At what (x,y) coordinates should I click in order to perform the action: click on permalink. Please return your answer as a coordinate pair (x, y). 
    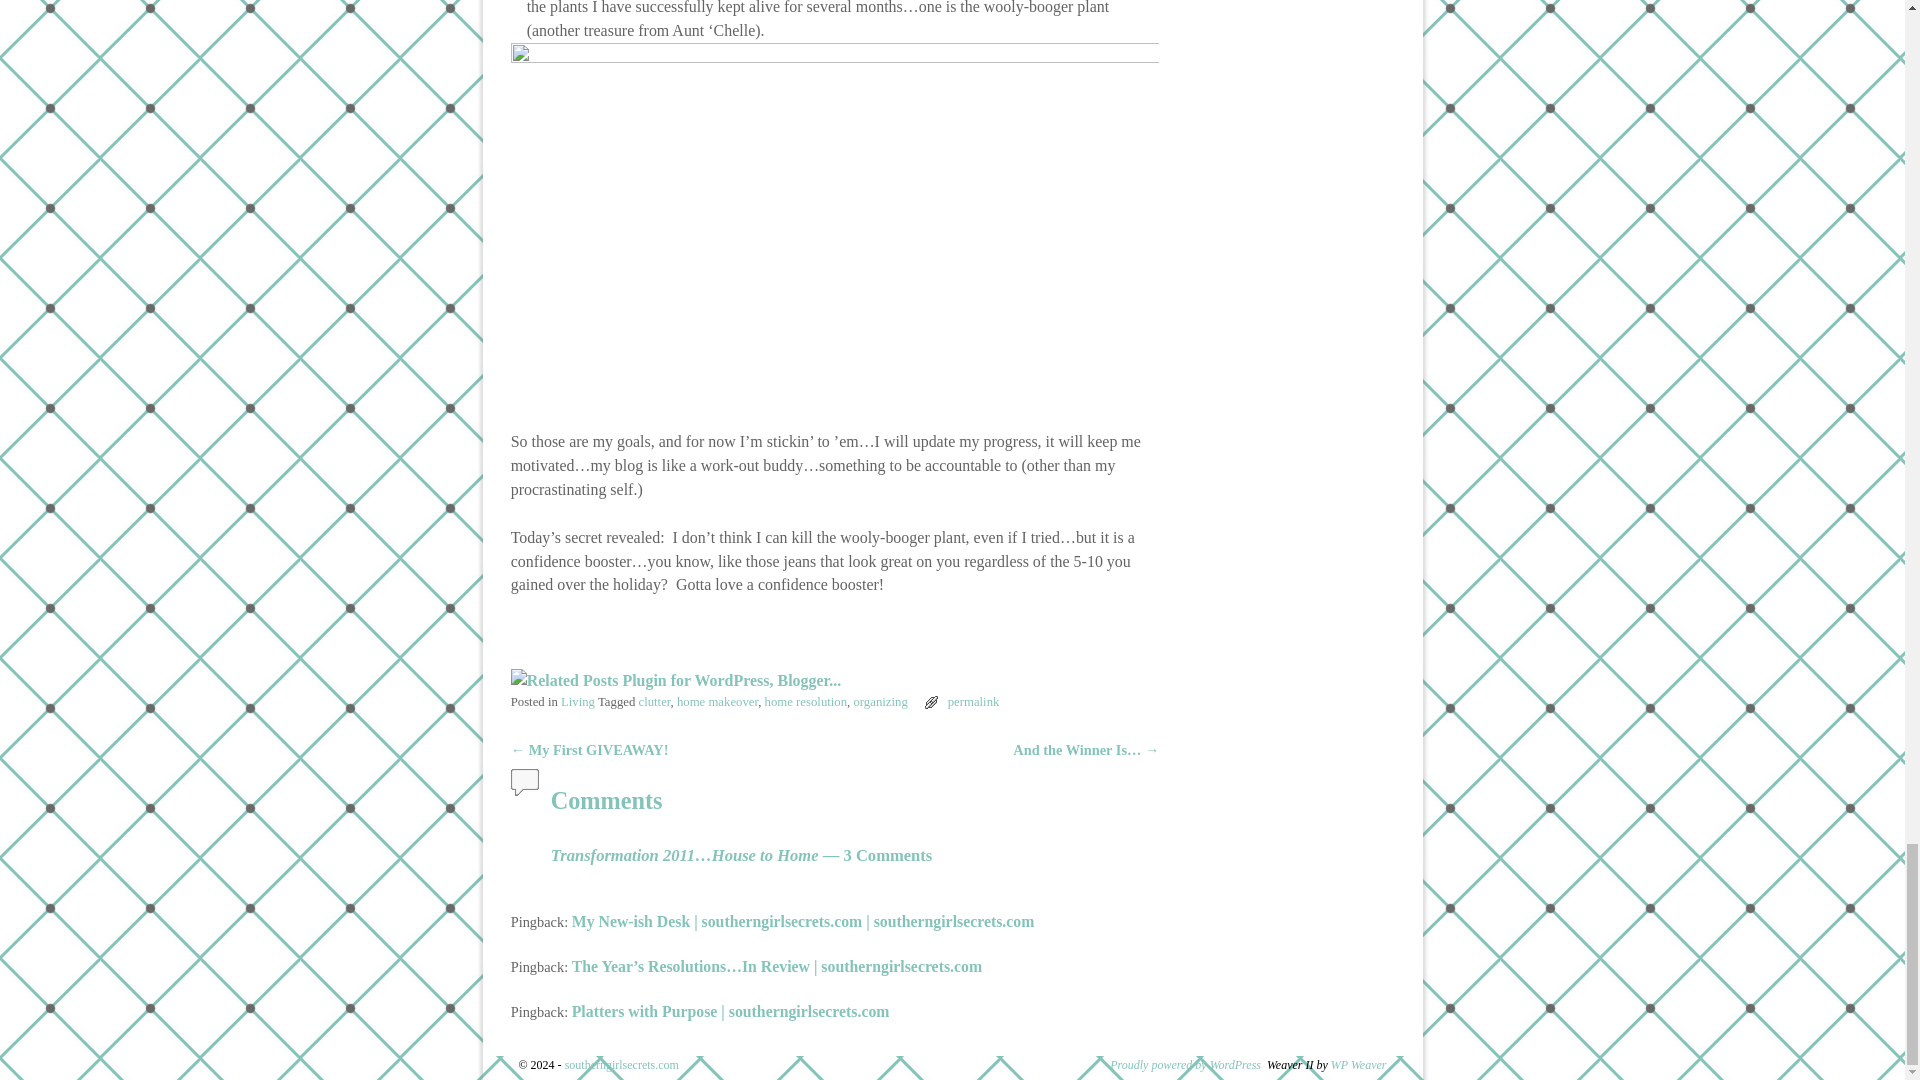
    Looking at the image, I should click on (974, 702).